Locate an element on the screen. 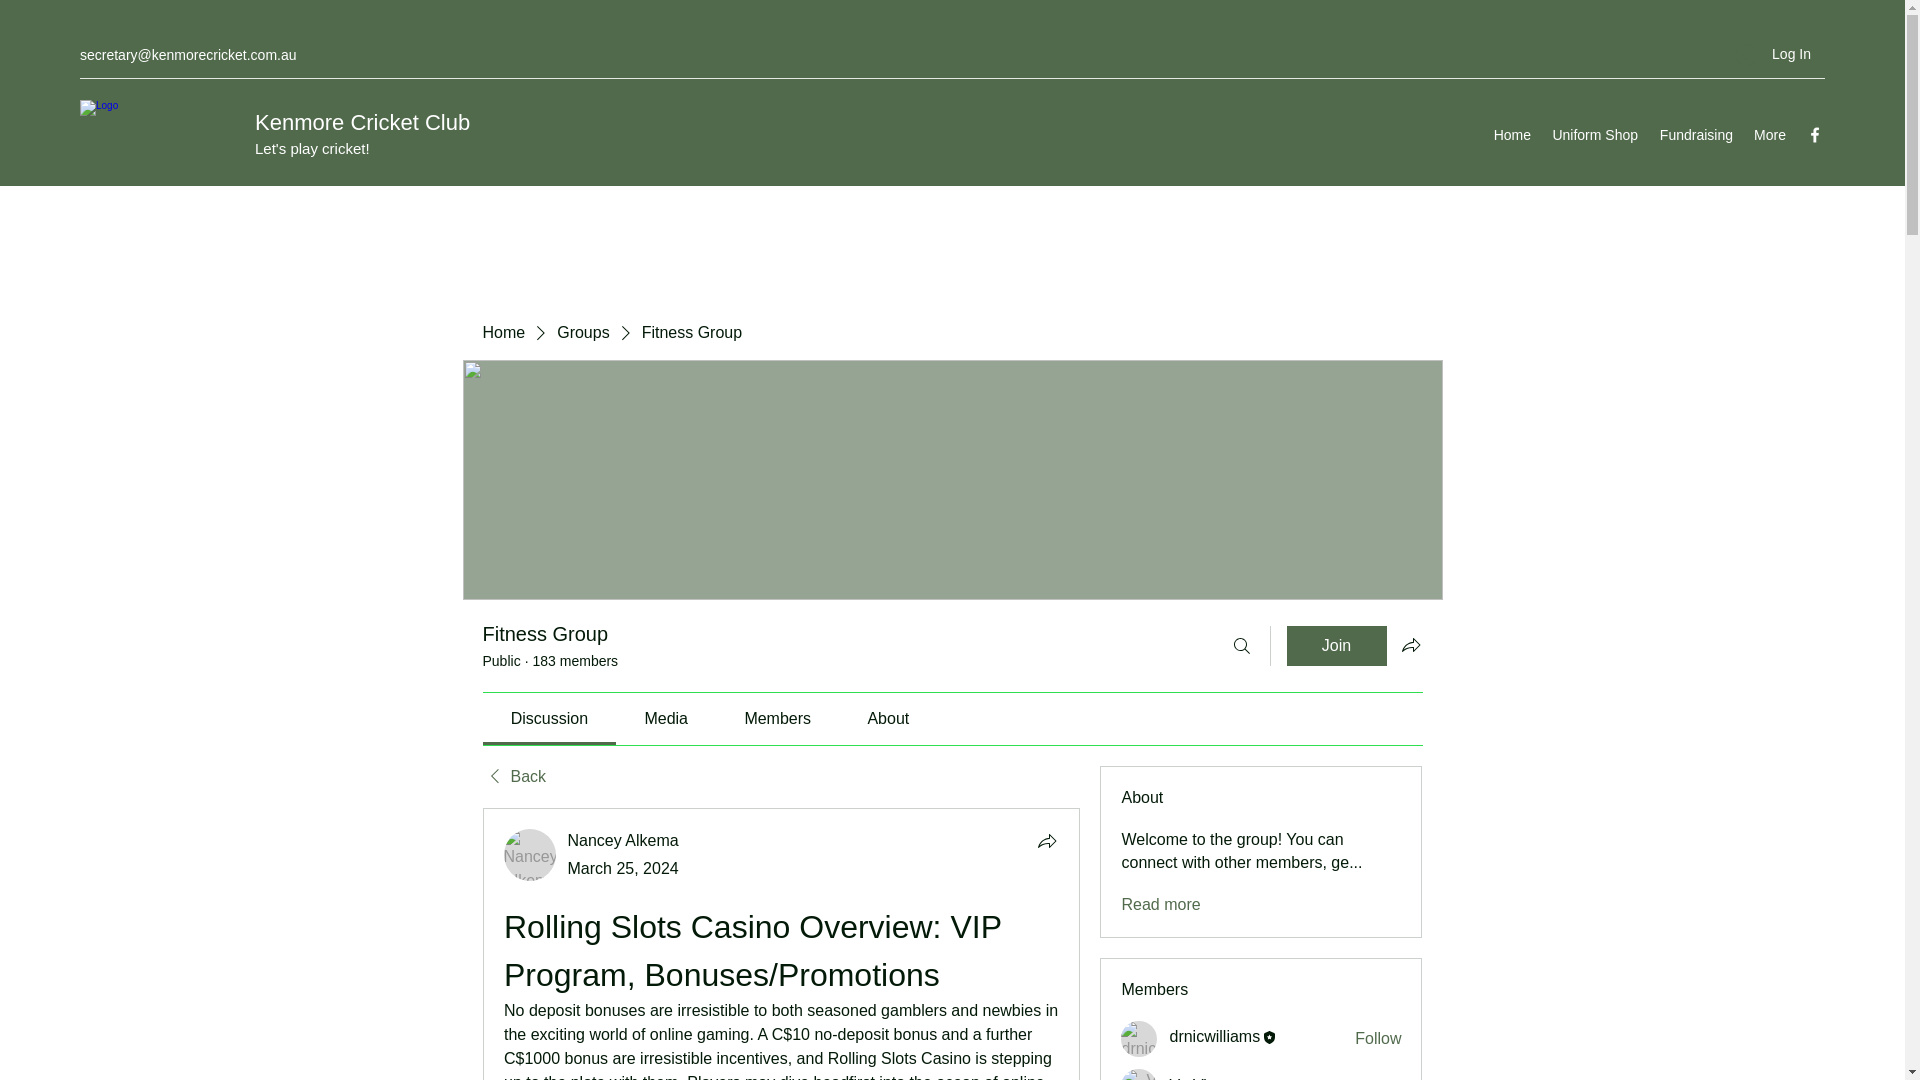 Image resolution: width=1920 pixels, height=1080 pixels. Home is located at coordinates (502, 332).